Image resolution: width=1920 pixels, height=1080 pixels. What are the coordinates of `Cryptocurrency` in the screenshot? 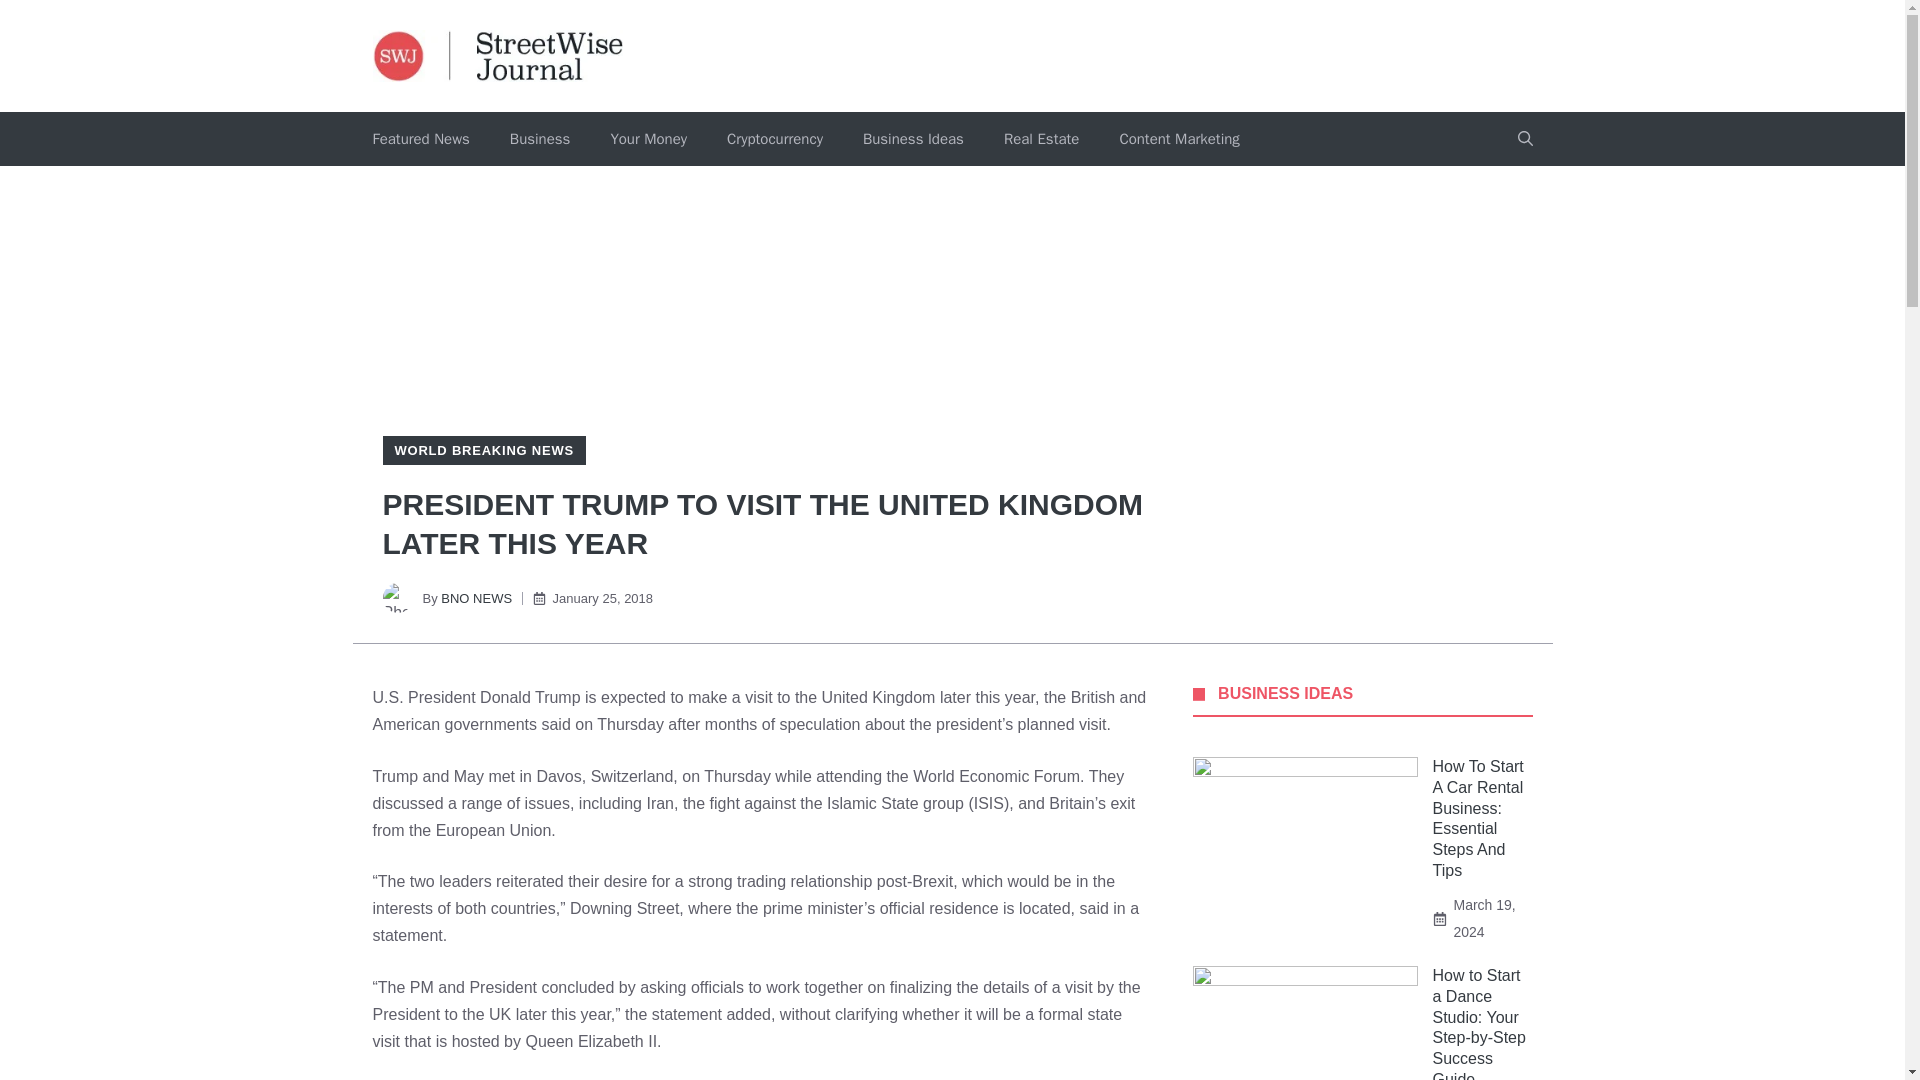 It's located at (774, 139).